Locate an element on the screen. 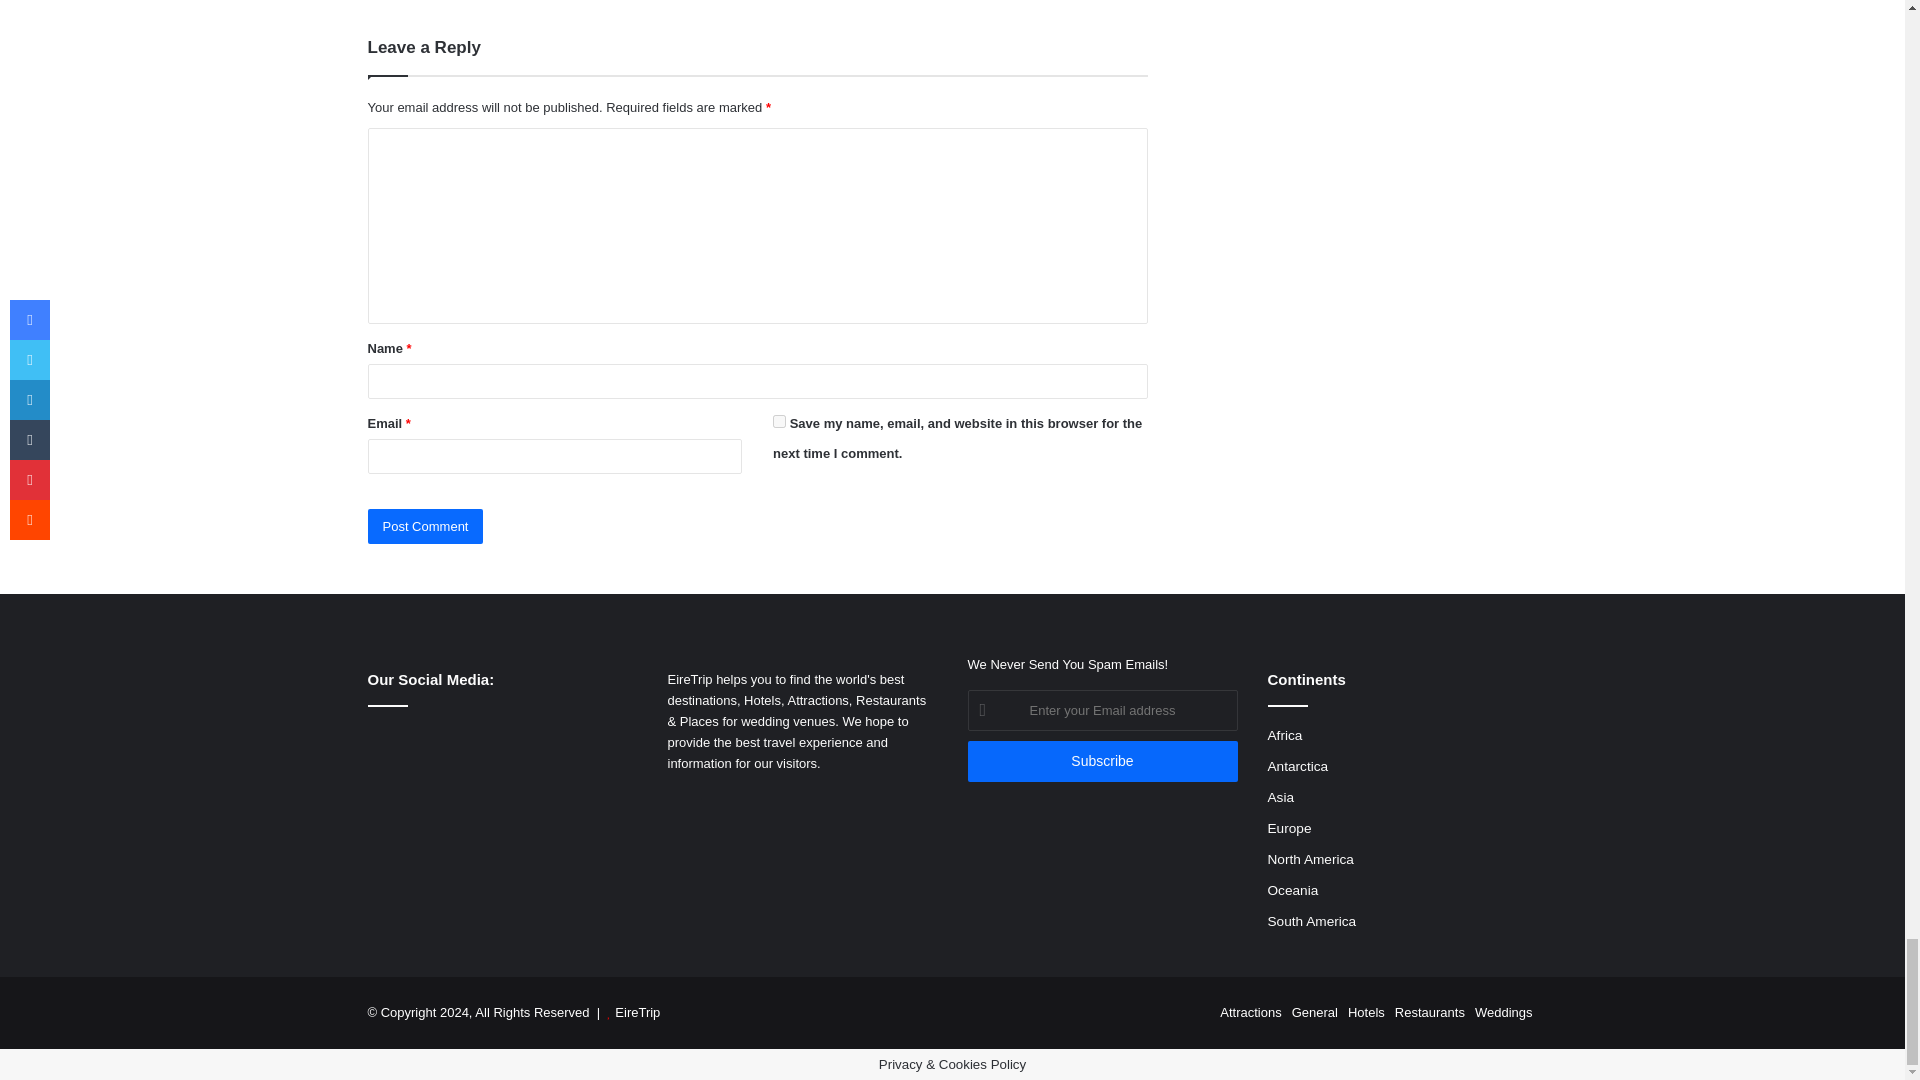 Image resolution: width=1920 pixels, height=1080 pixels. yes is located at coordinates (779, 420).